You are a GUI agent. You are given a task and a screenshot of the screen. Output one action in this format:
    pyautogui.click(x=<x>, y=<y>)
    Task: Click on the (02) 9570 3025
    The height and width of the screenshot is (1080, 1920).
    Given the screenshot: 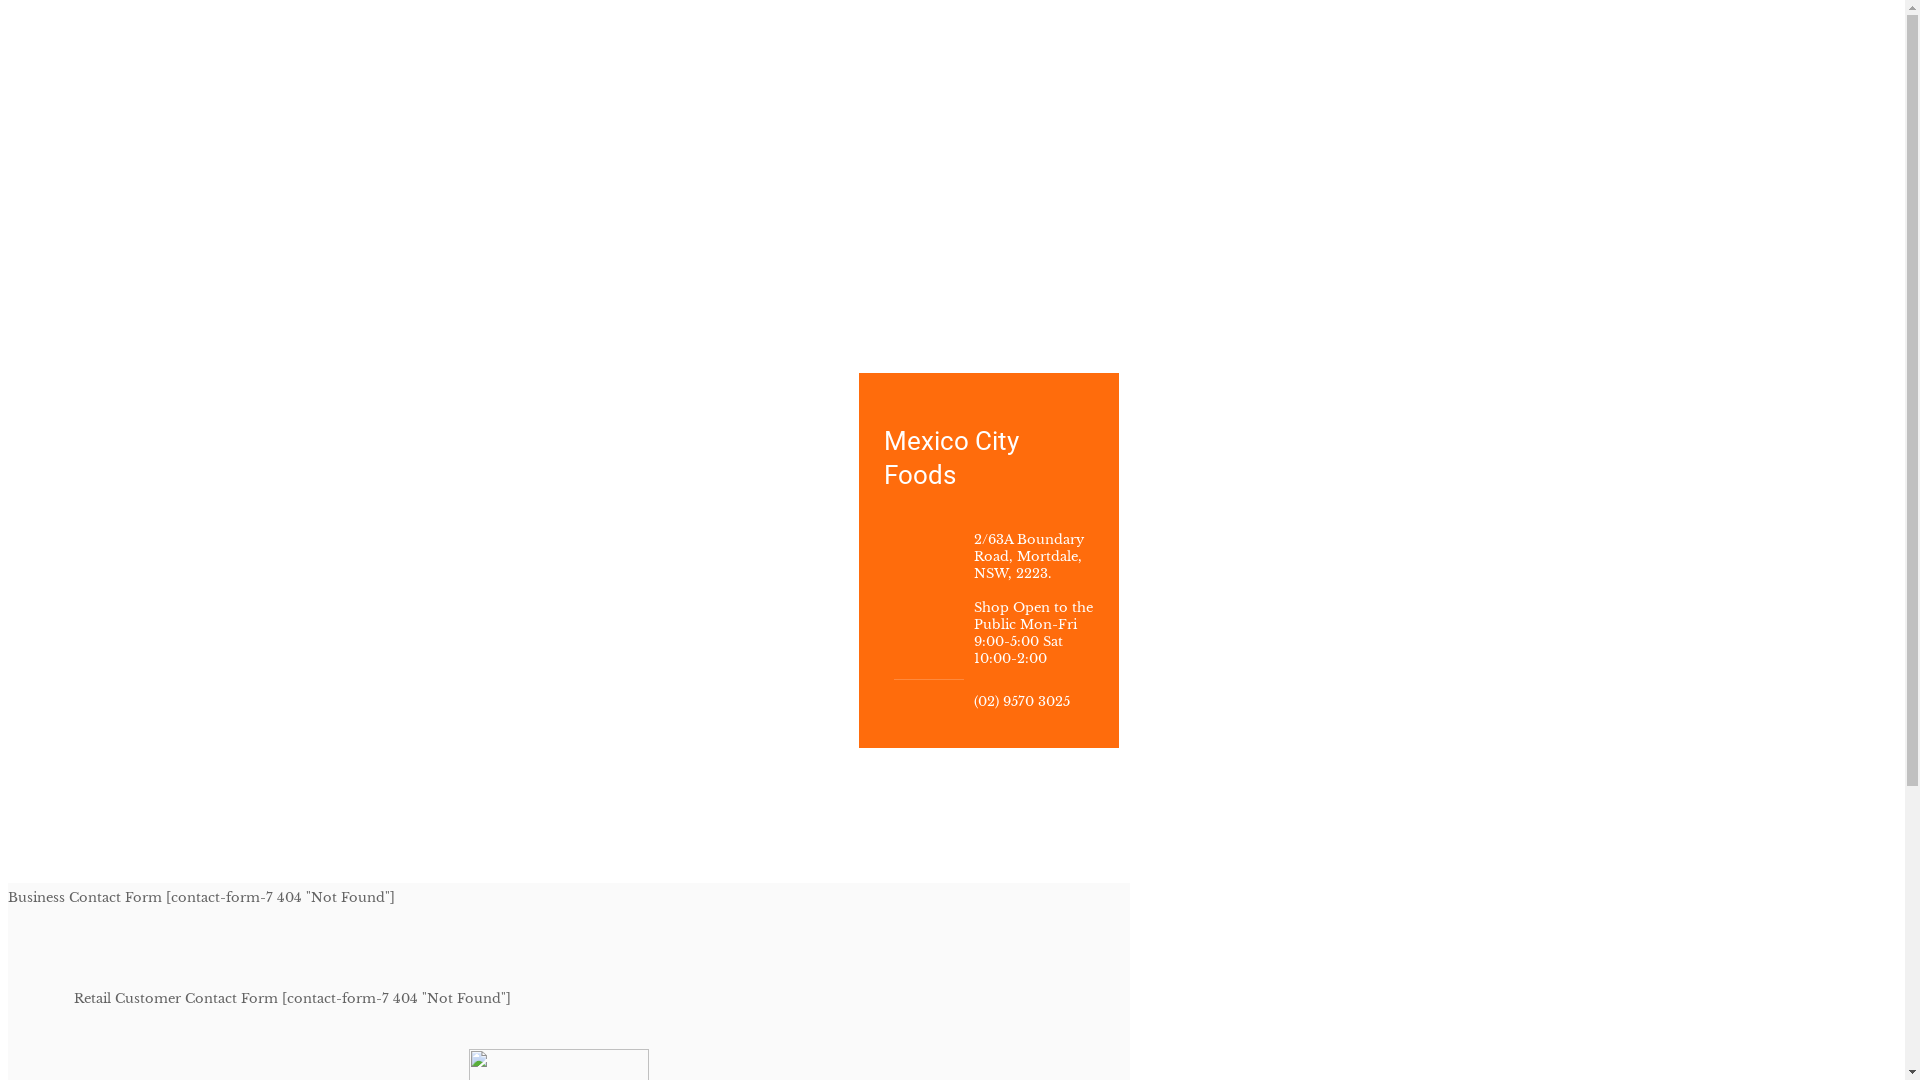 What is the action you would take?
    pyautogui.click(x=1022, y=702)
    